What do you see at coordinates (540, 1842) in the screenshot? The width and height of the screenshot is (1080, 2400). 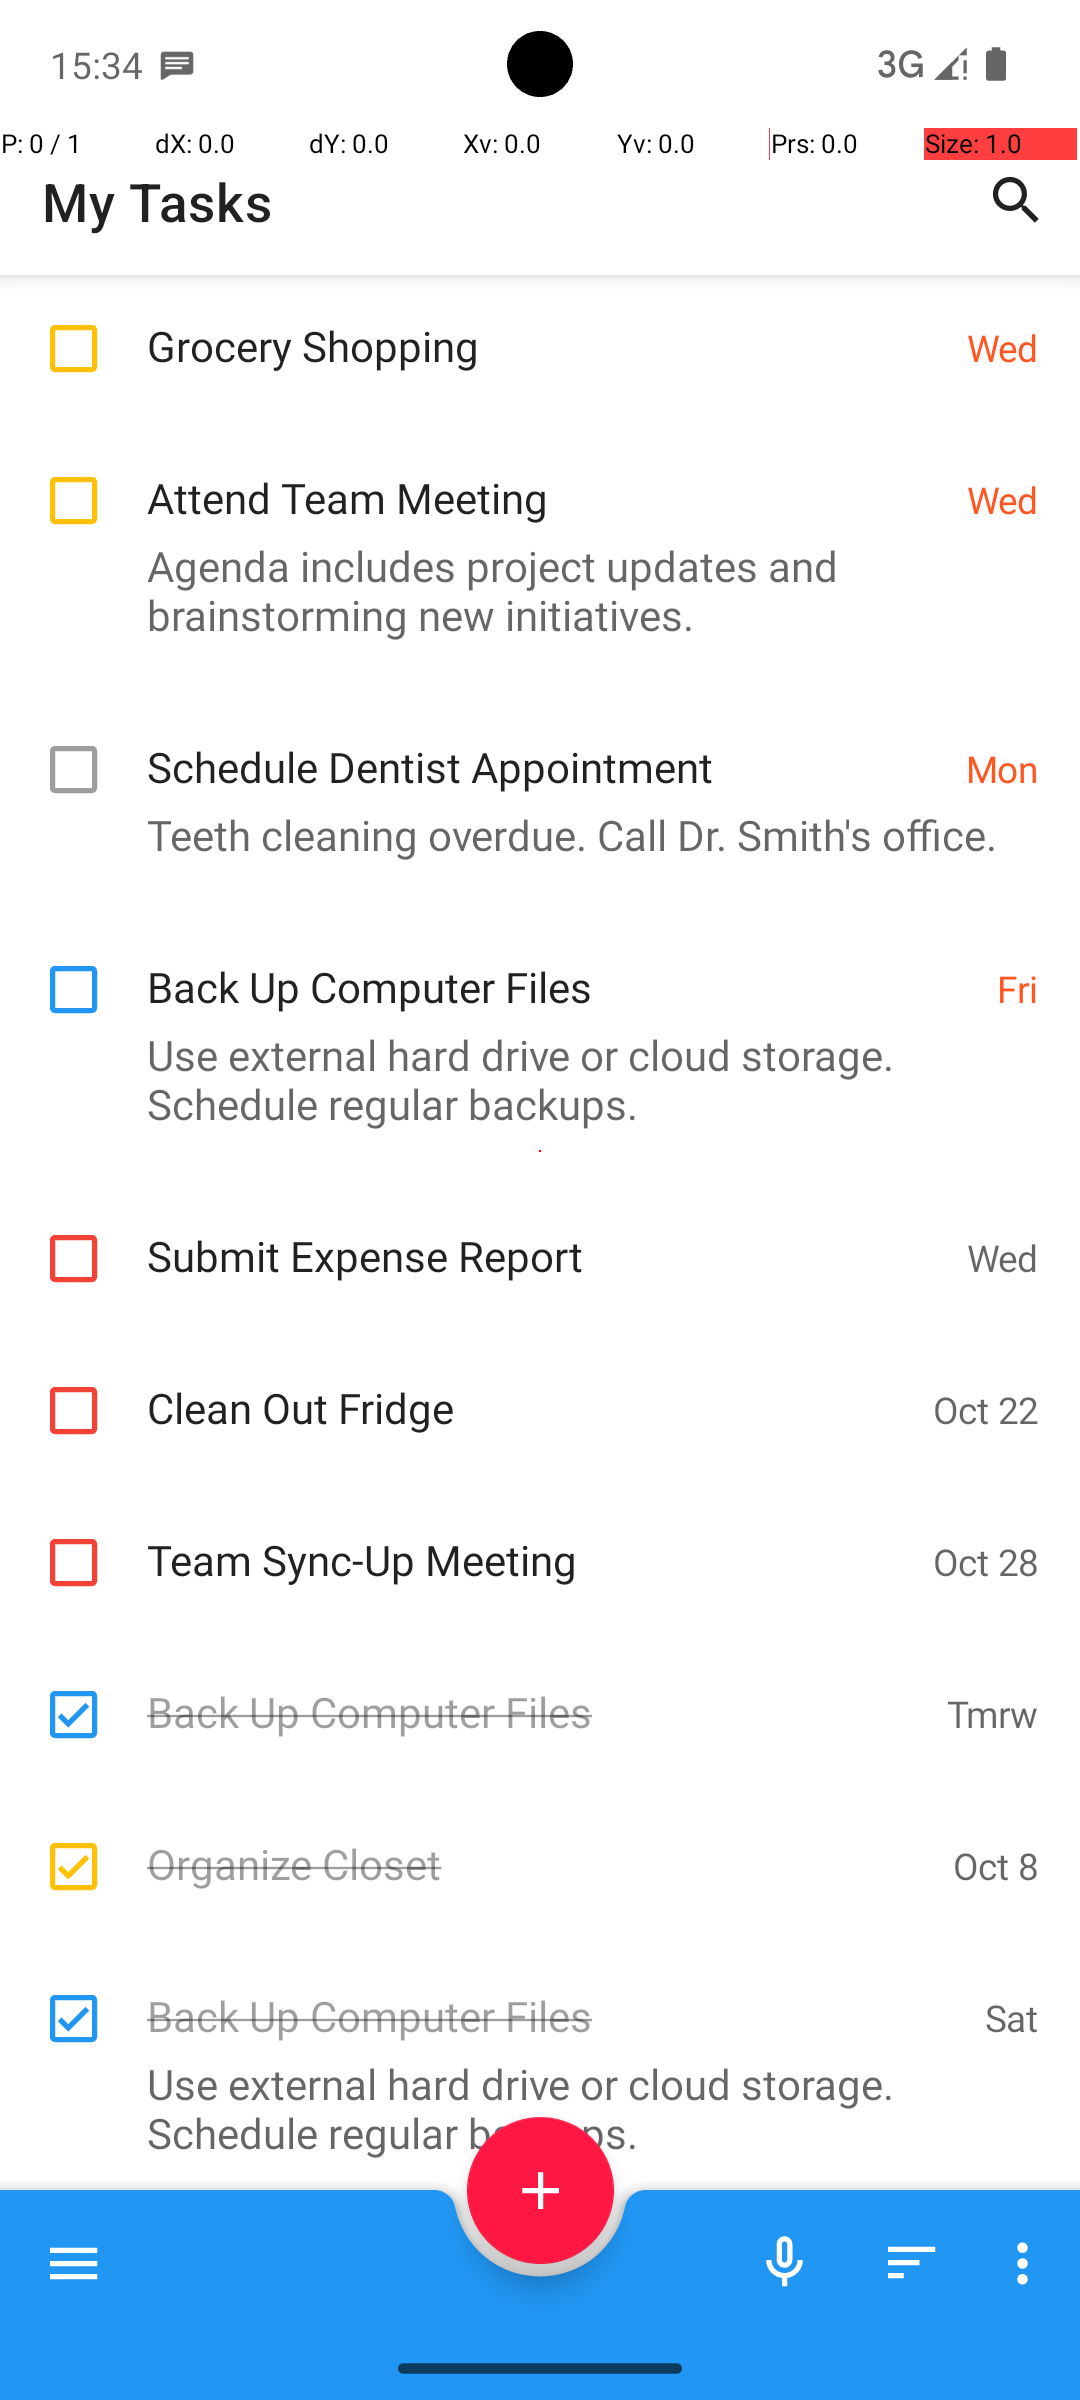 I see `Organize Closet` at bounding box center [540, 1842].